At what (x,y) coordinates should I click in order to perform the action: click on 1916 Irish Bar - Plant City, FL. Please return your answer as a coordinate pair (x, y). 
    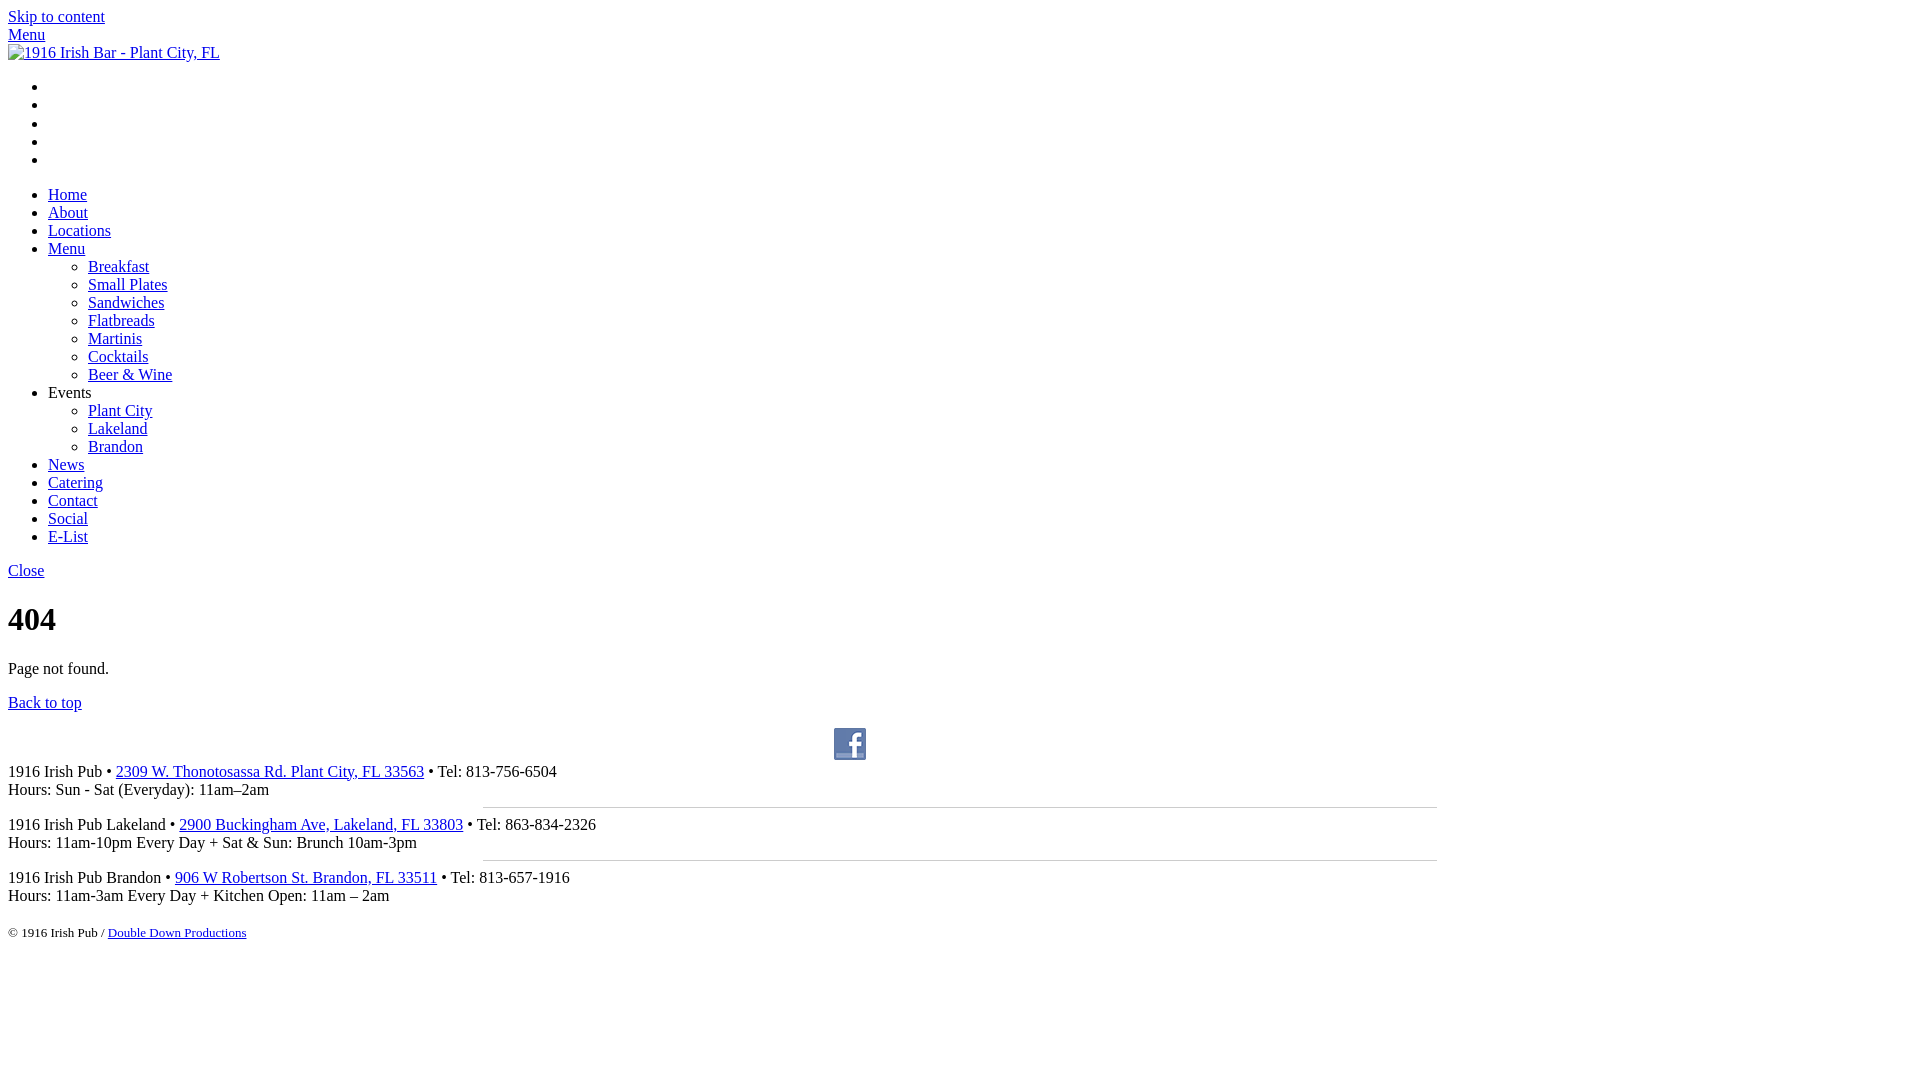
    Looking at the image, I should click on (114, 52).